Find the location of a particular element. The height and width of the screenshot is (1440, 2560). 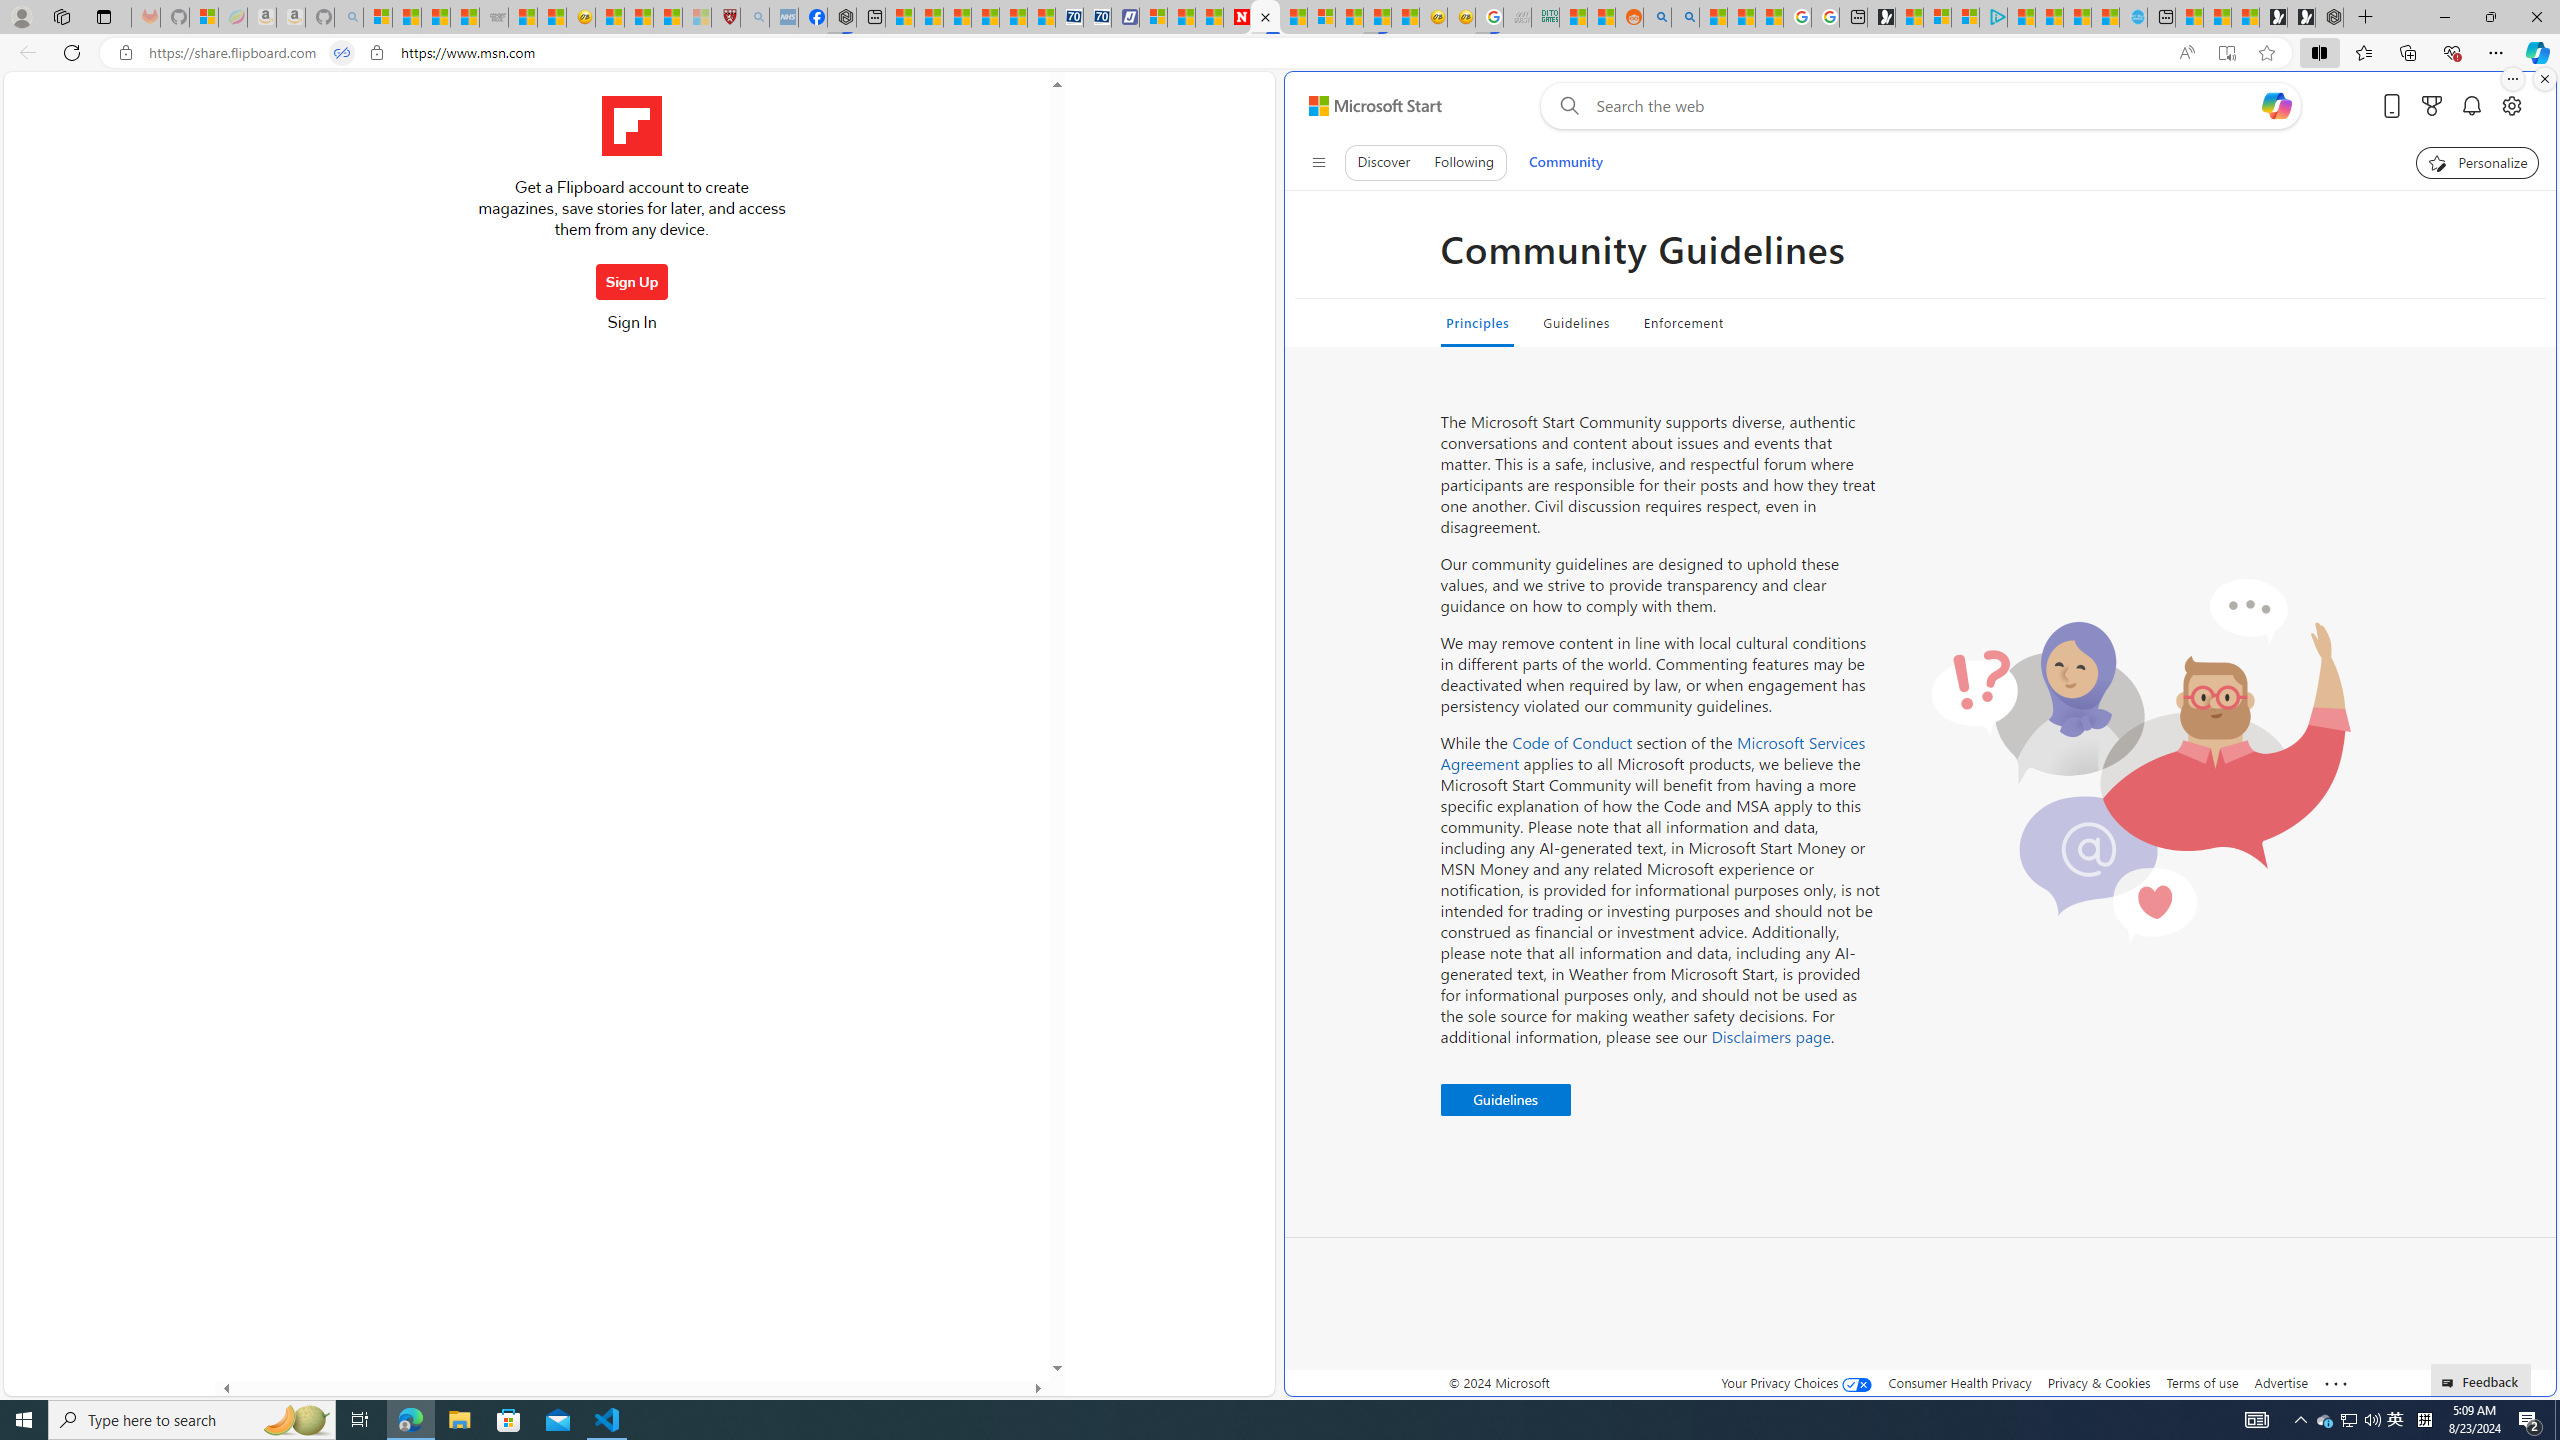

Your Privacy Choices is located at coordinates (1796, 1382).